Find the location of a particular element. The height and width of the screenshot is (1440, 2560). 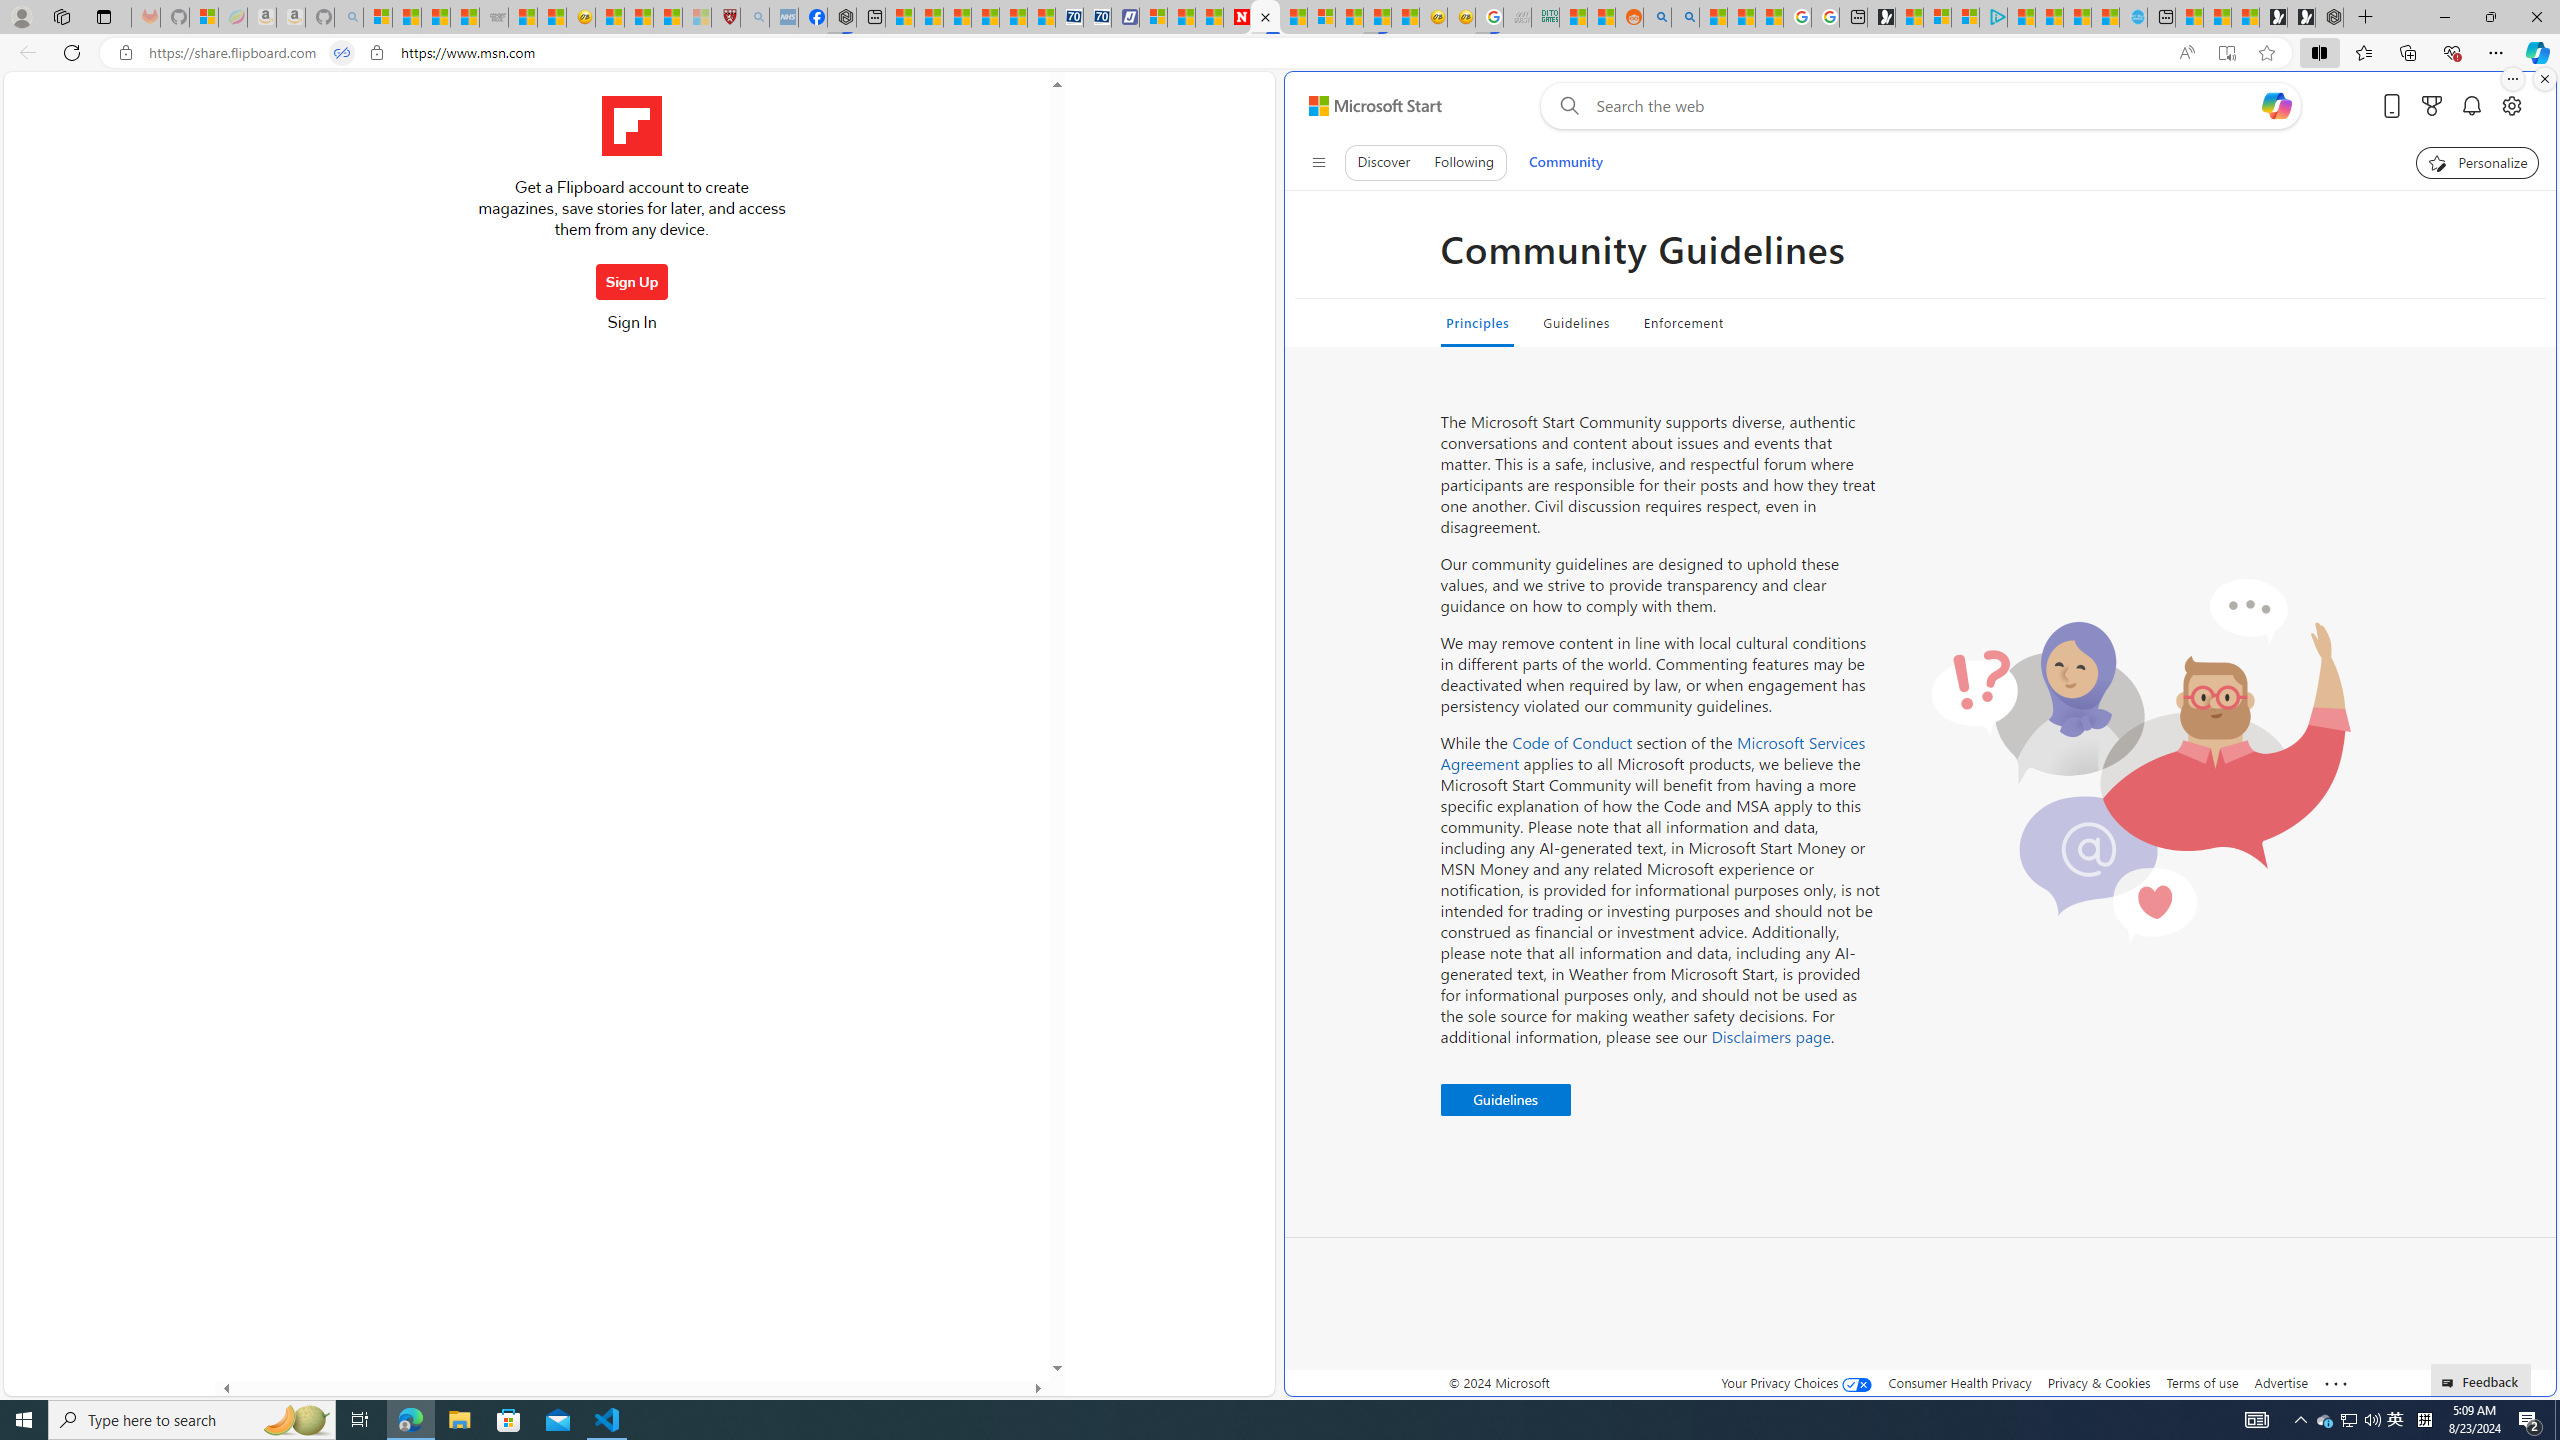

Your Privacy Choices is located at coordinates (1796, 1382).